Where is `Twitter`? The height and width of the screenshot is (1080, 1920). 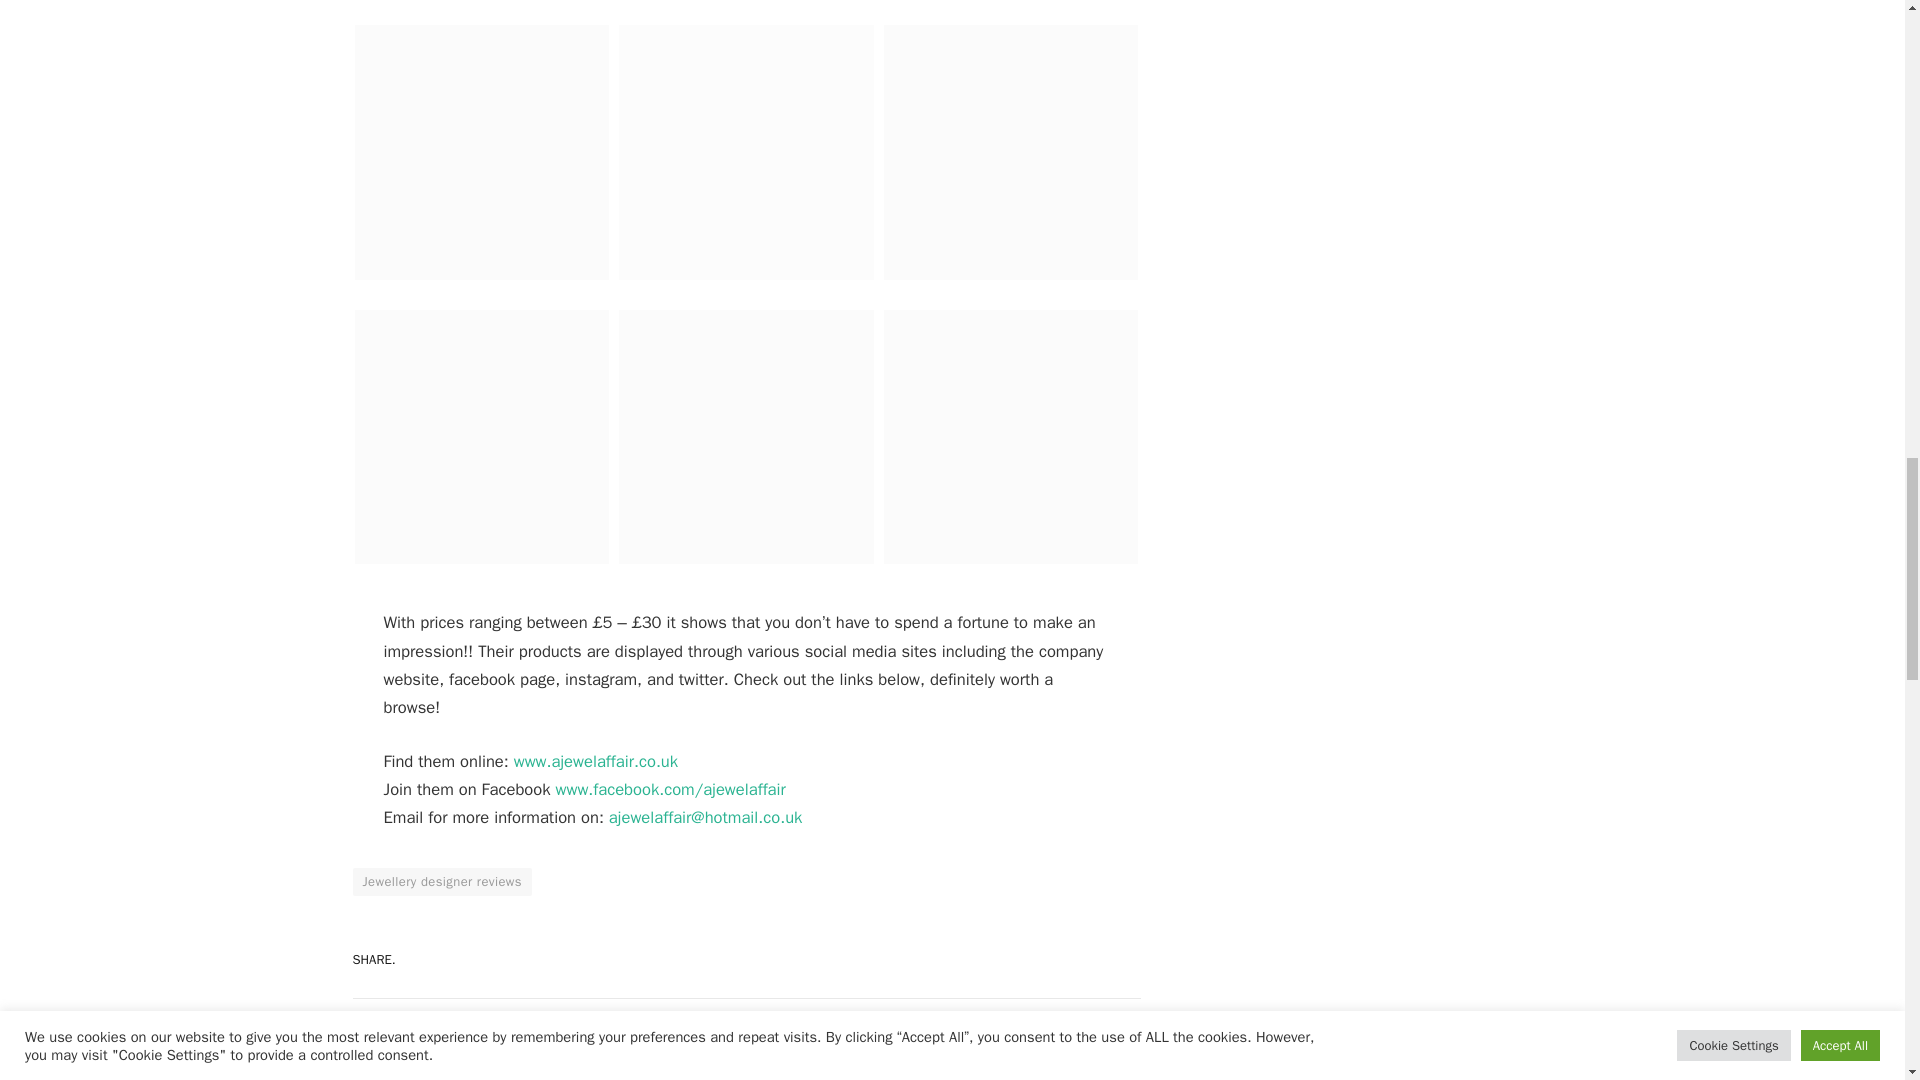 Twitter is located at coordinates (824, 960).